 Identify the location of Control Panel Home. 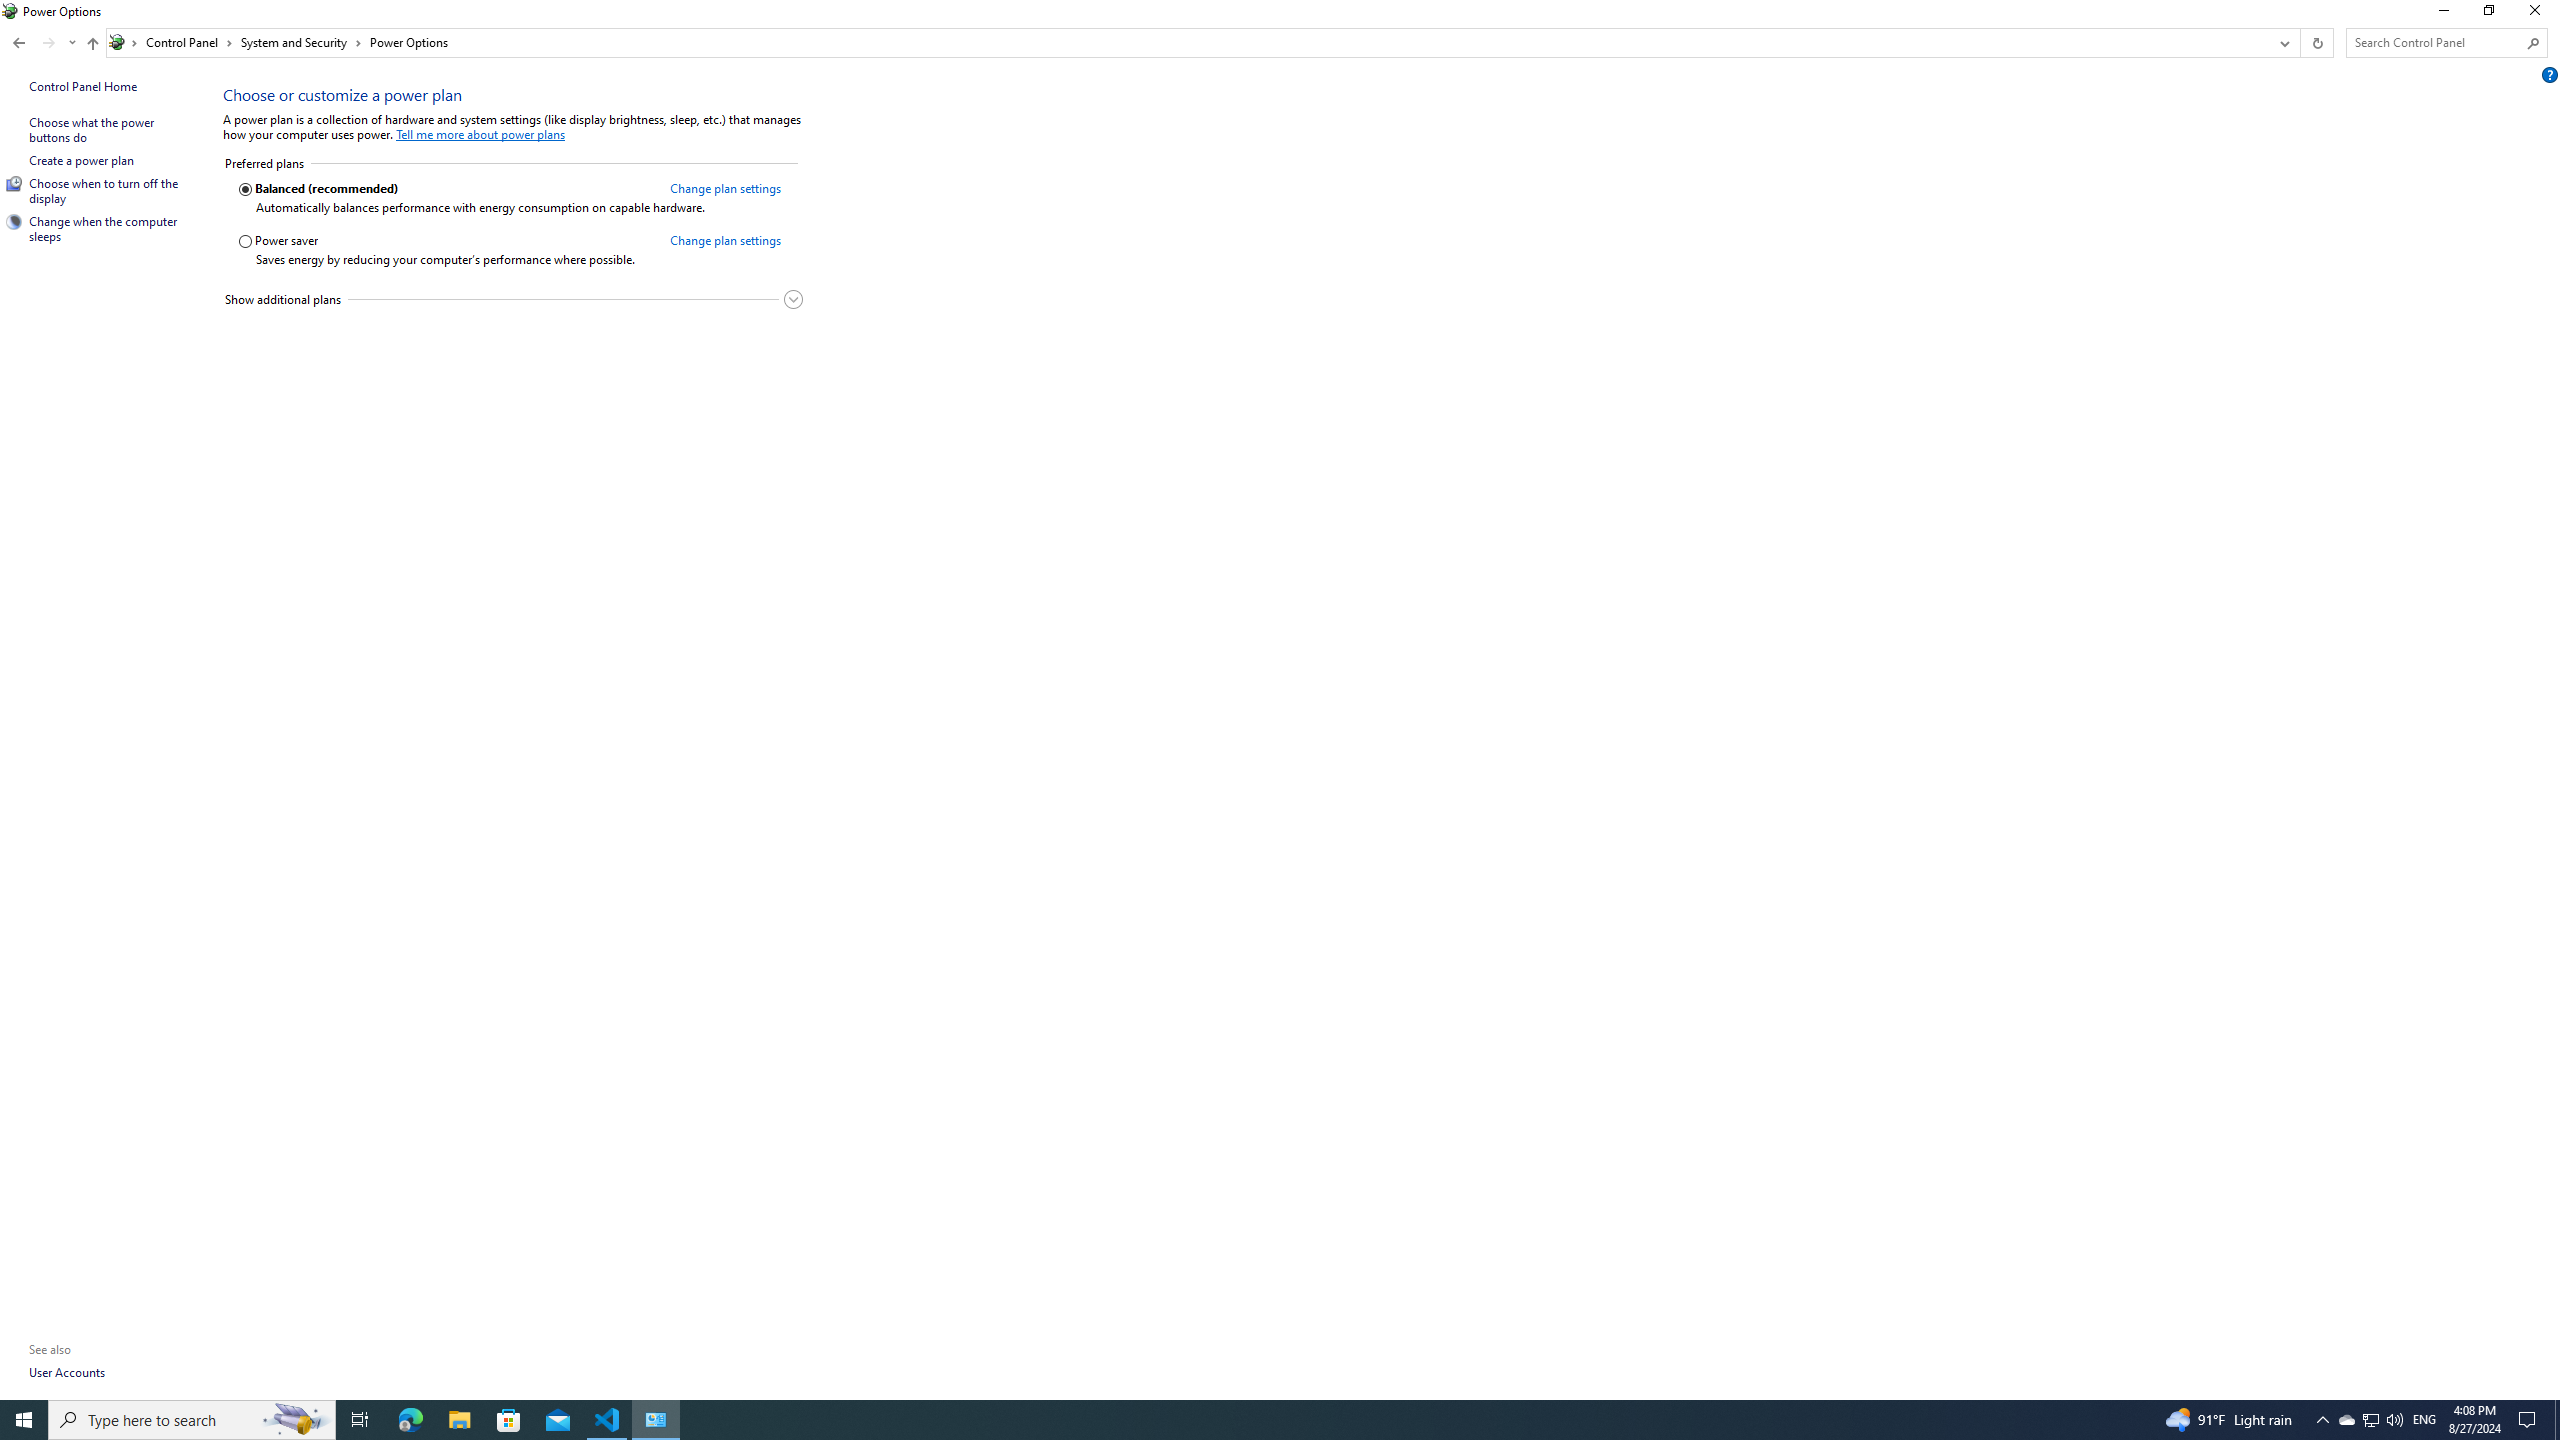
(83, 86).